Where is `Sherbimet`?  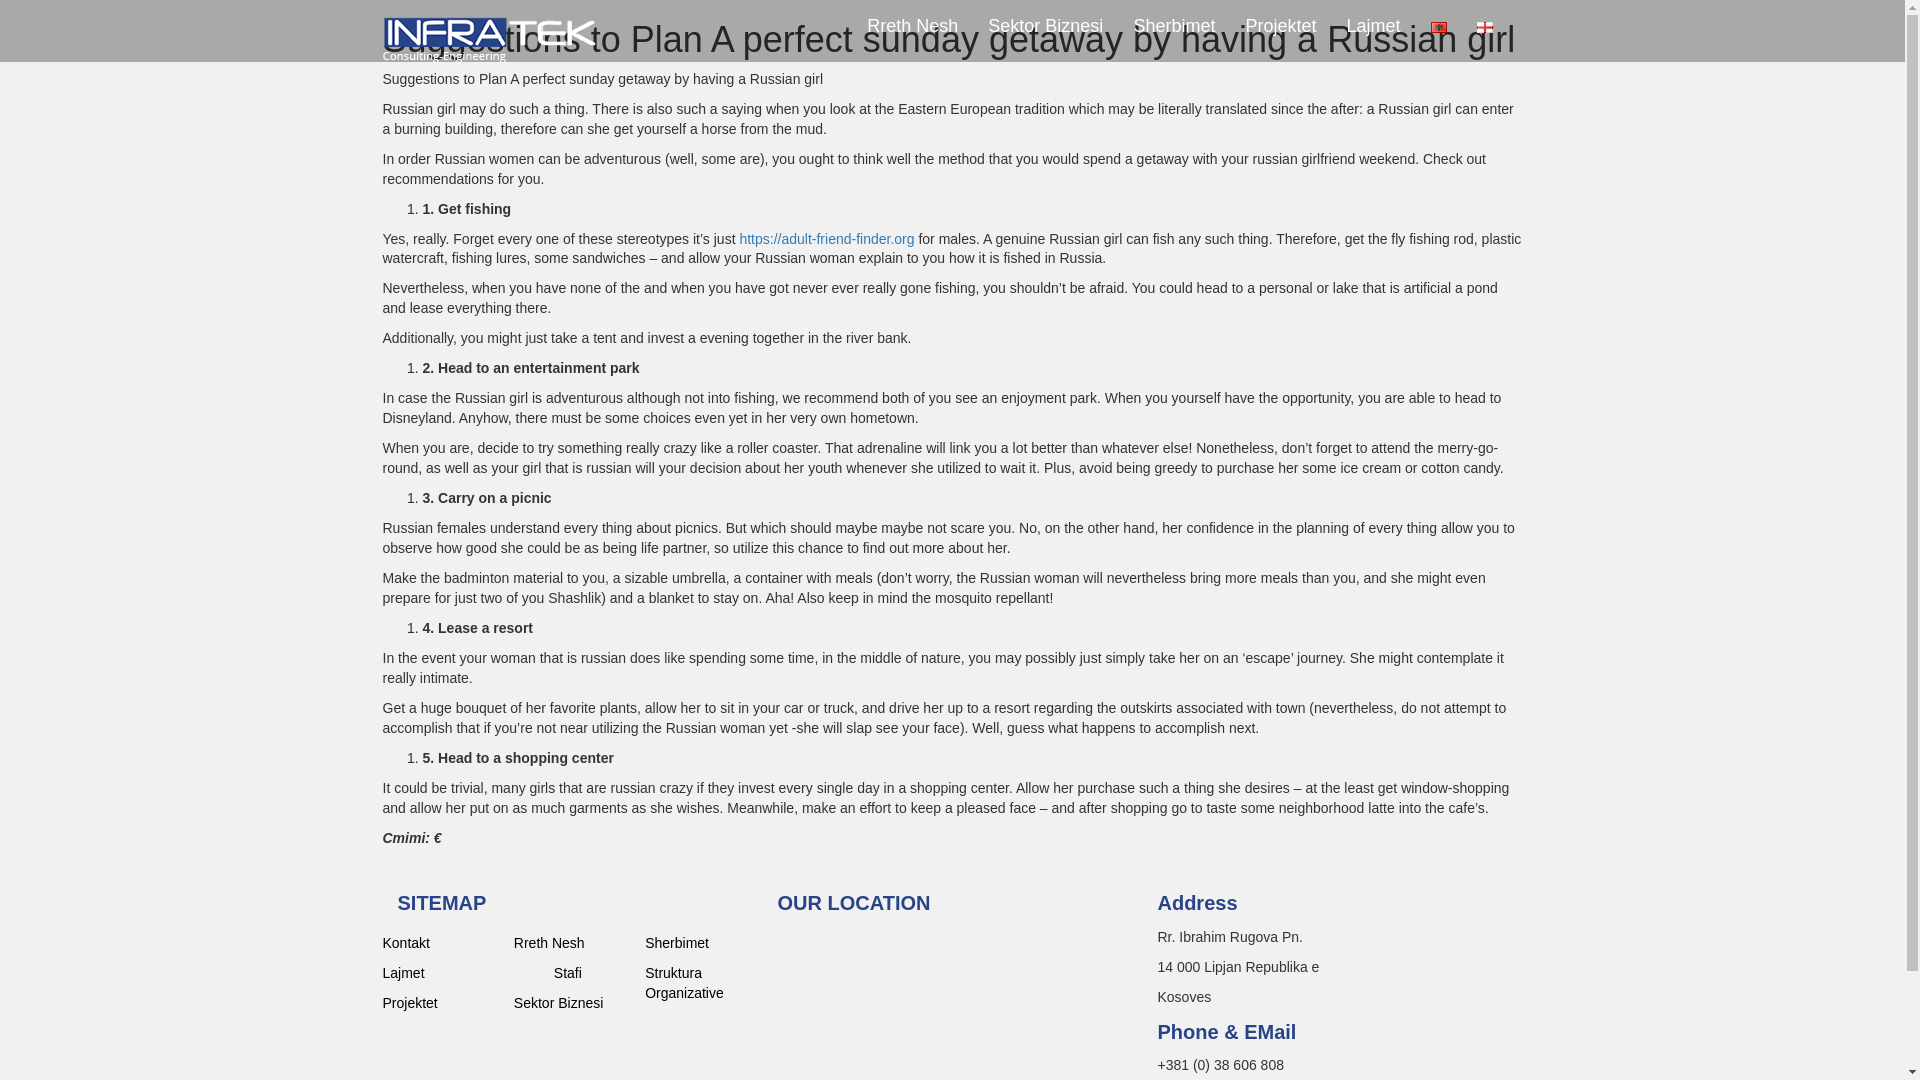 Sherbimet is located at coordinates (1174, 26).